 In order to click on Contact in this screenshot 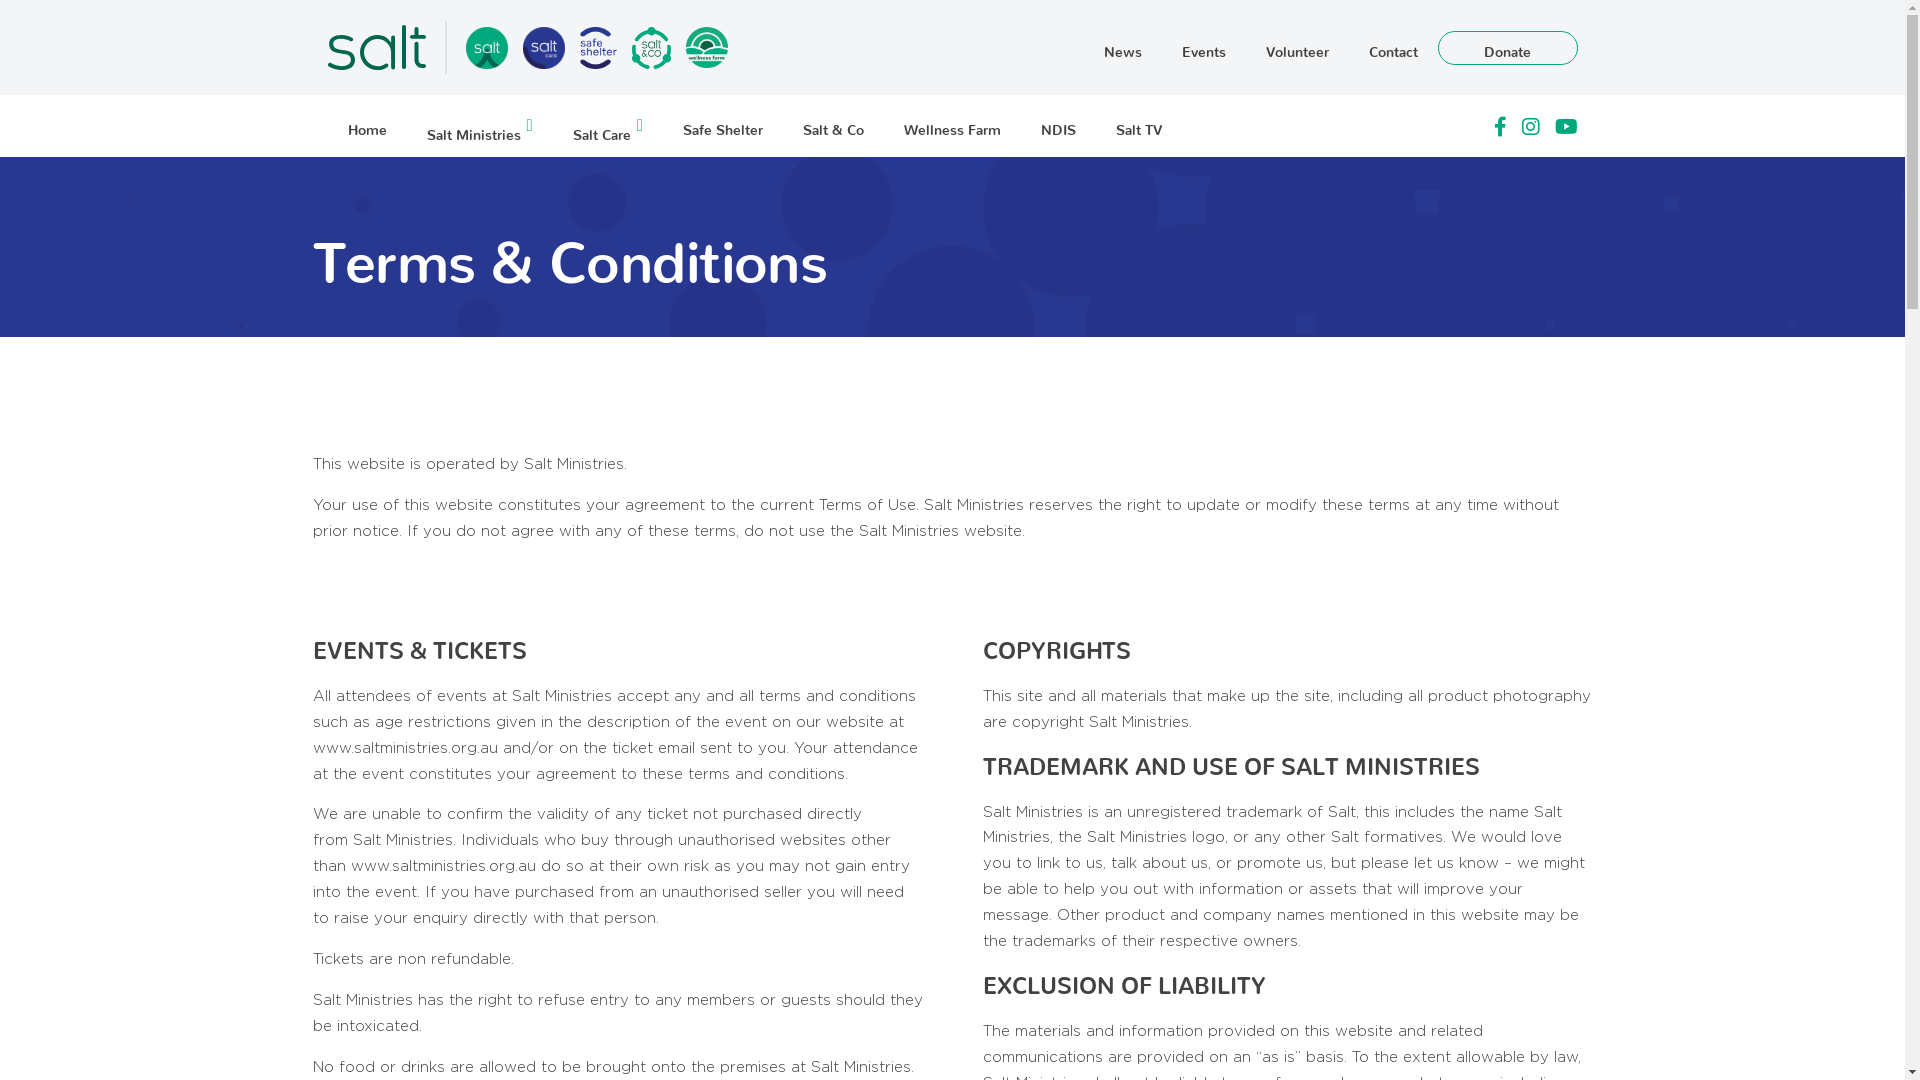, I will do `click(1392, 48)`.